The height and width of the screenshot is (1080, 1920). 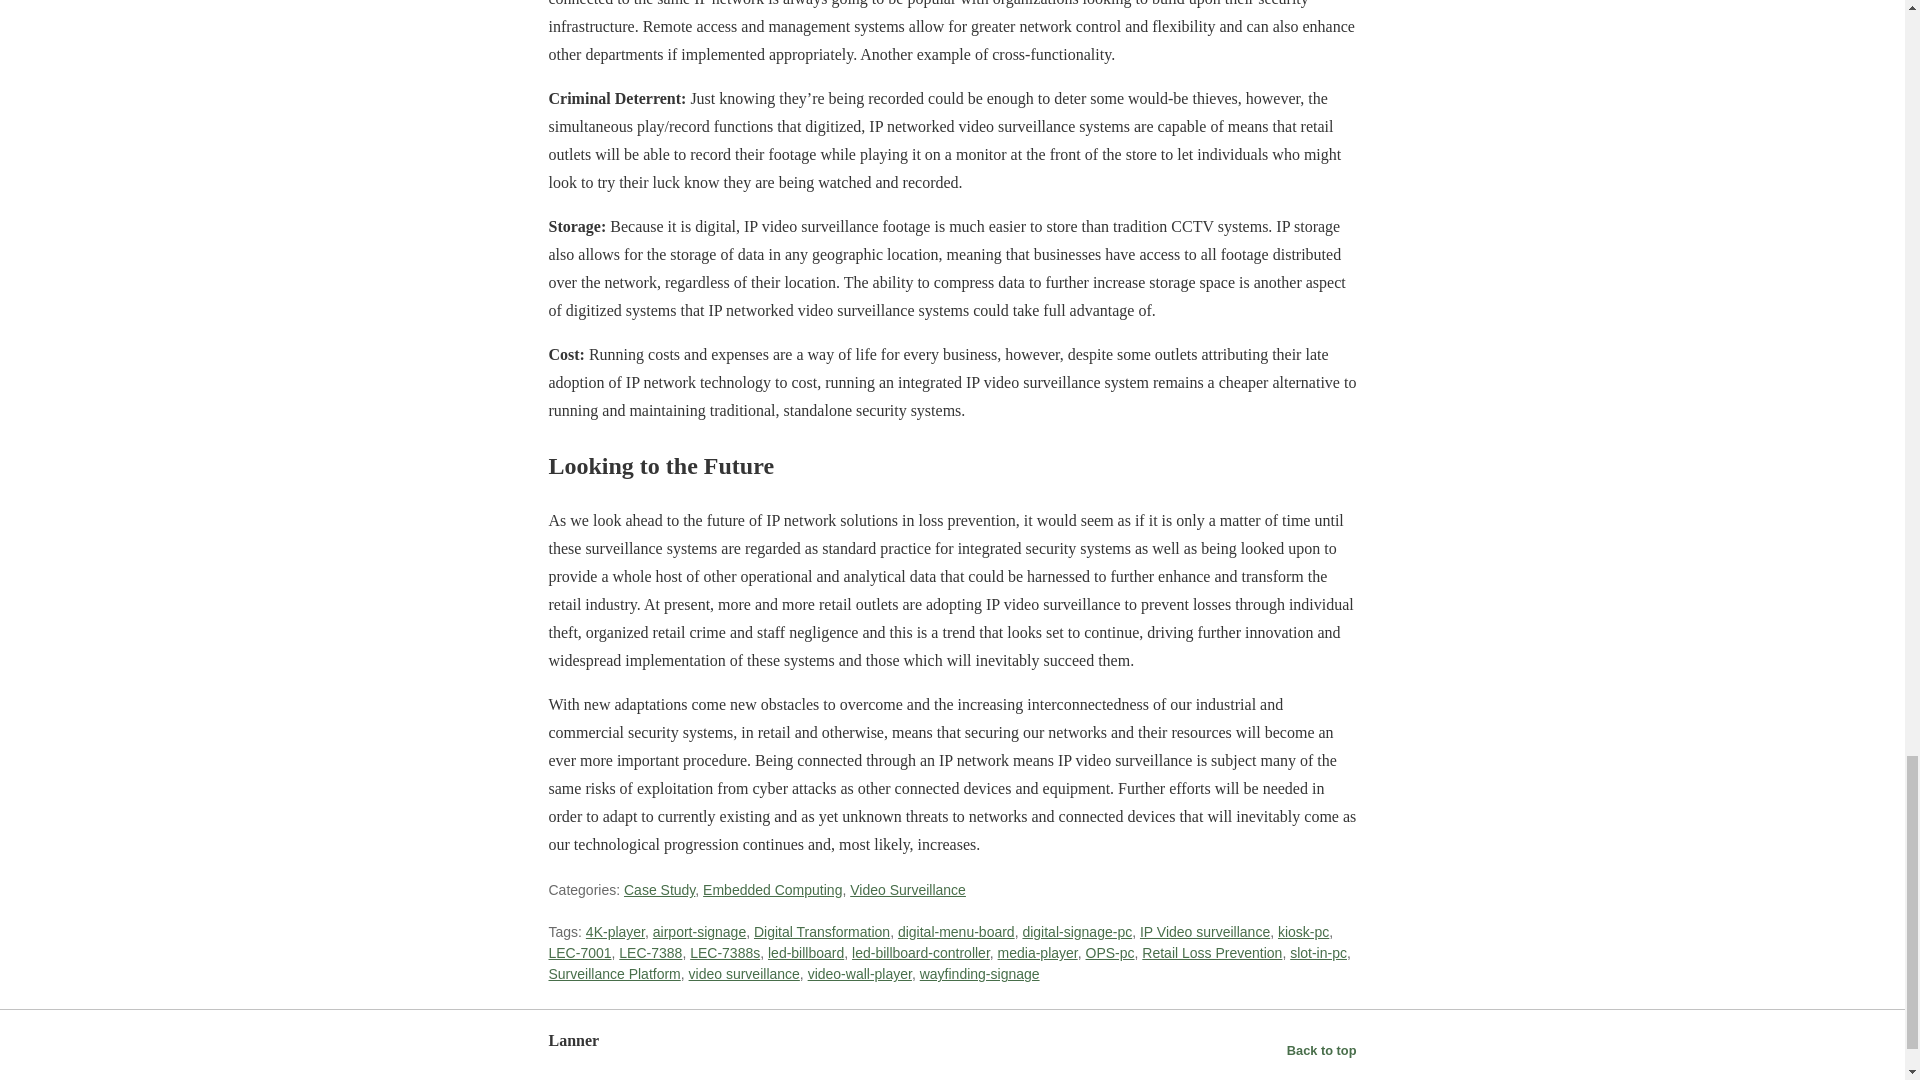 What do you see at coordinates (1318, 953) in the screenshot?
I see `slot-in-pc` at bounding box center [1318, 953].